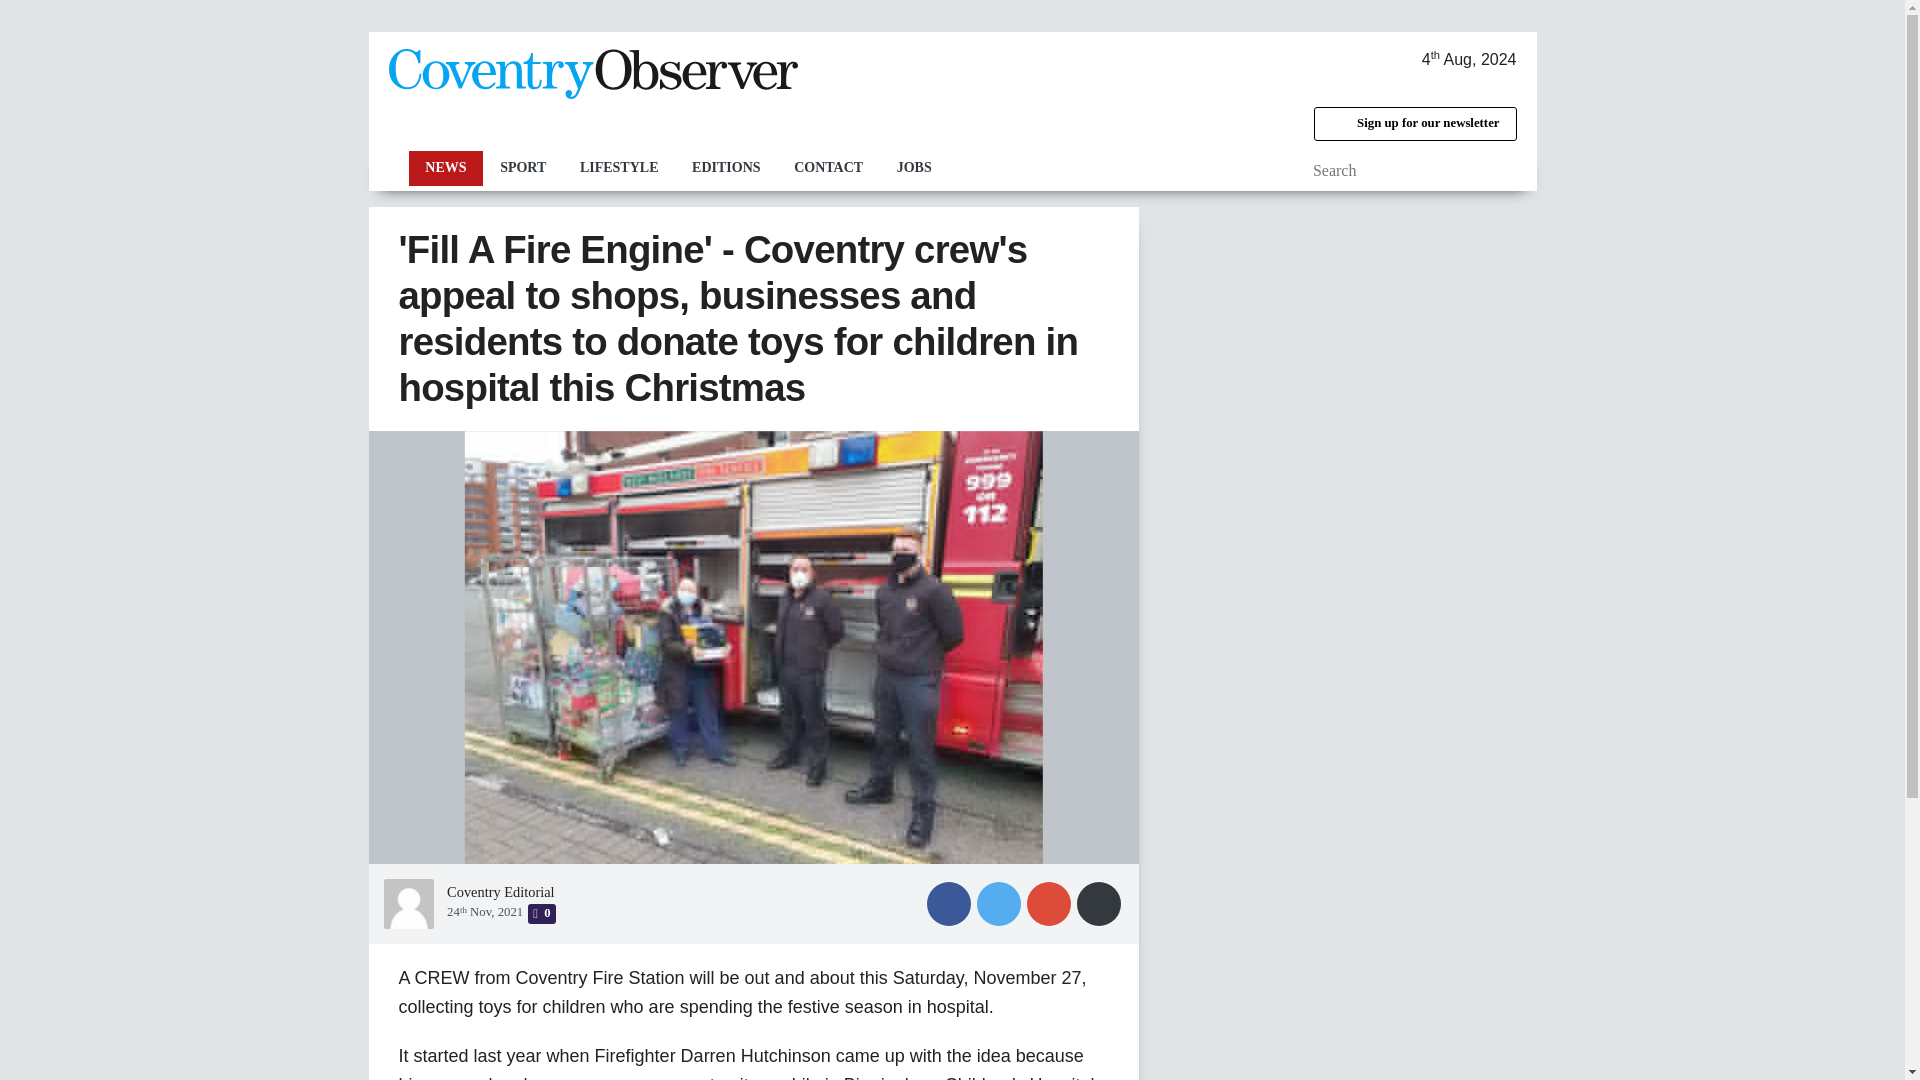  Describe the element at coordinates (1414, 124) in the screenshot. I see `  Sign up for our newsletter` at that location.